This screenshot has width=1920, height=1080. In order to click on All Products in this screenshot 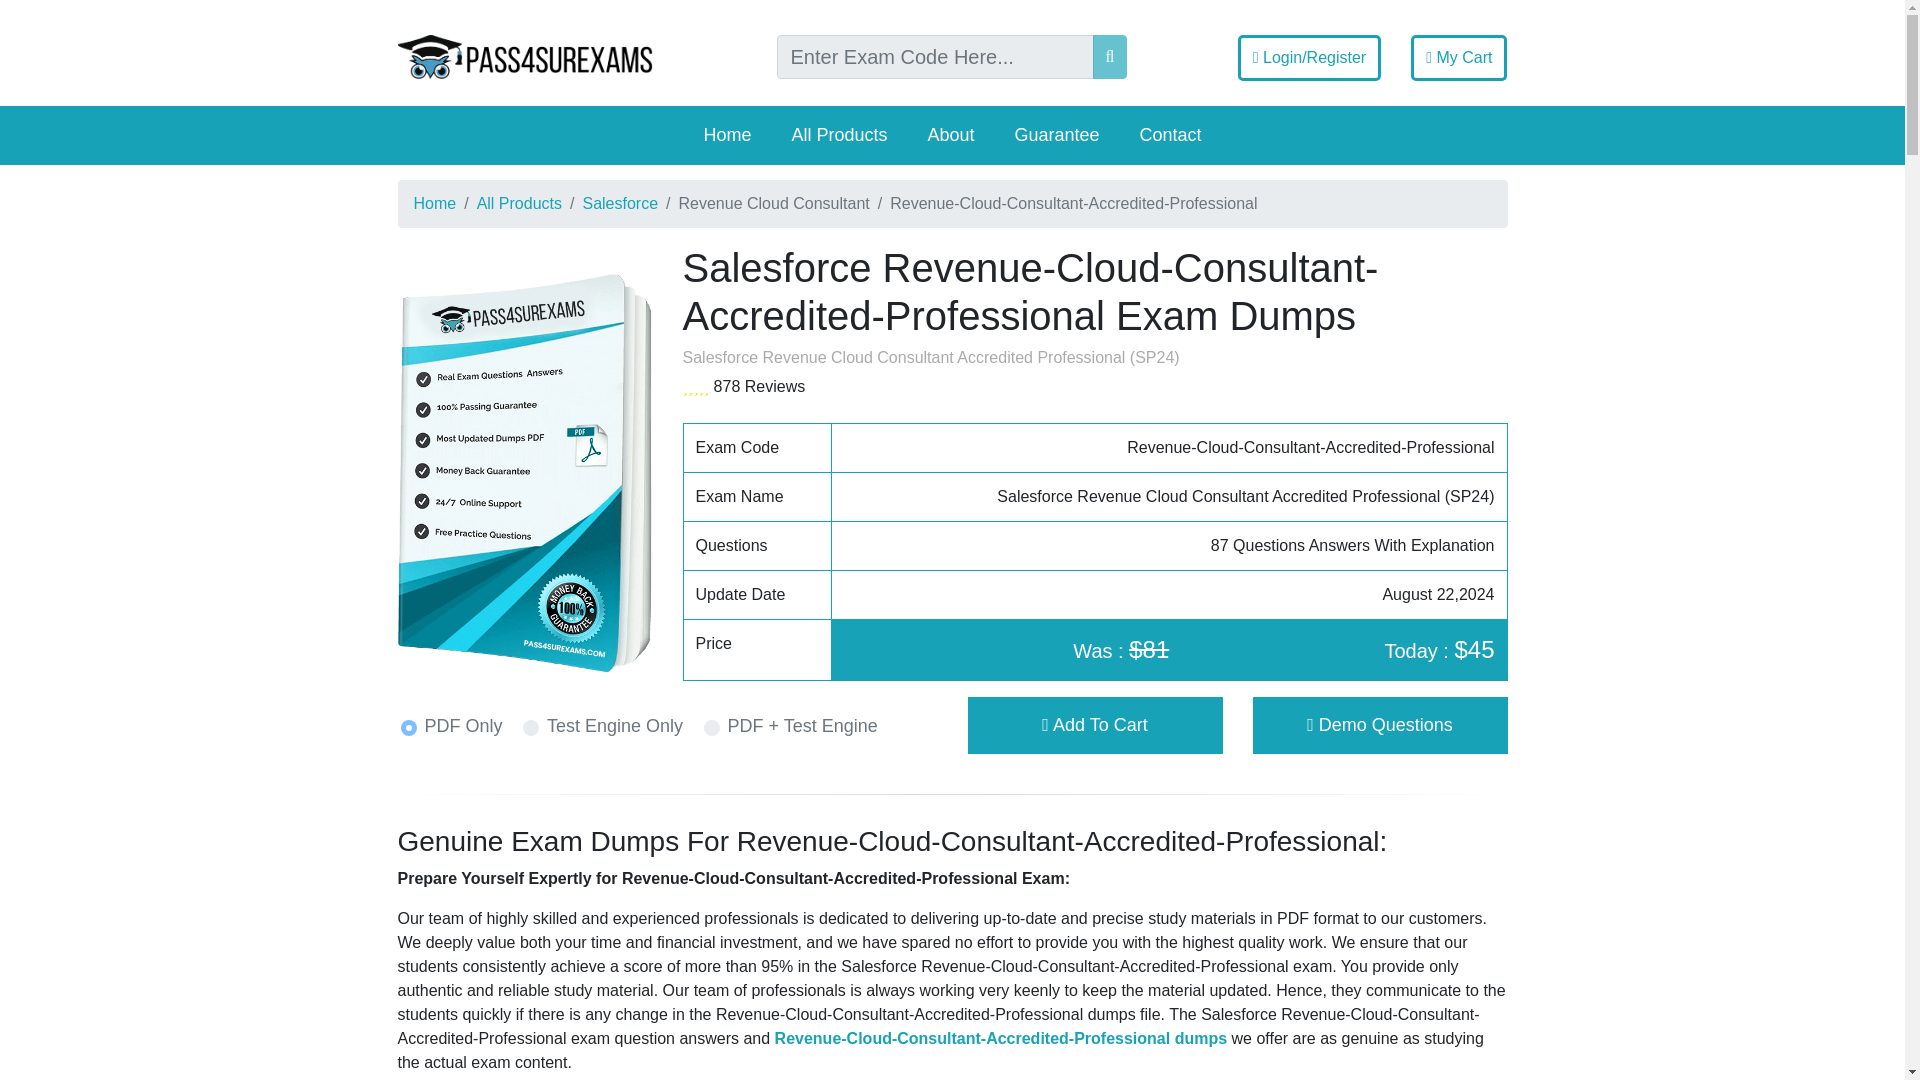, I will do `click(519, 203)`.